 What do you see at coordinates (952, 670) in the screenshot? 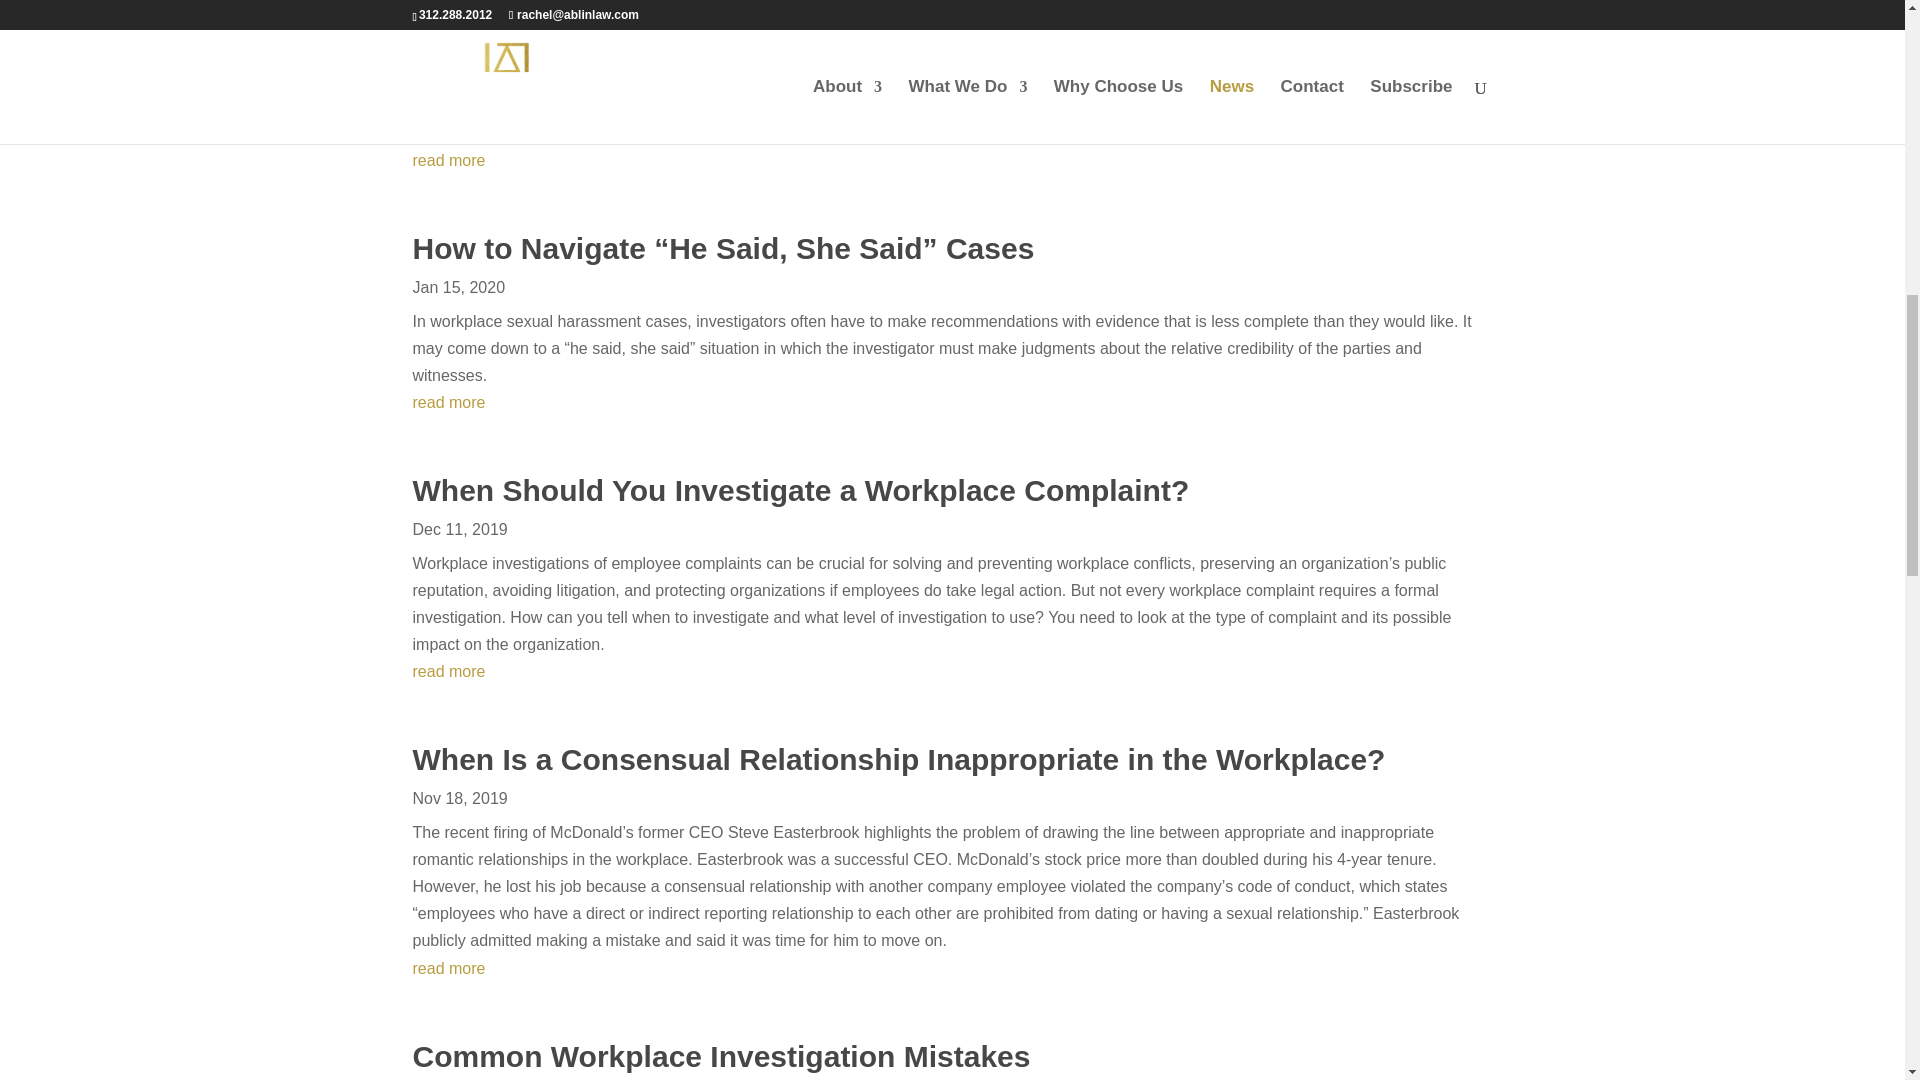
I see `read more` at bounding box center [952, 670].